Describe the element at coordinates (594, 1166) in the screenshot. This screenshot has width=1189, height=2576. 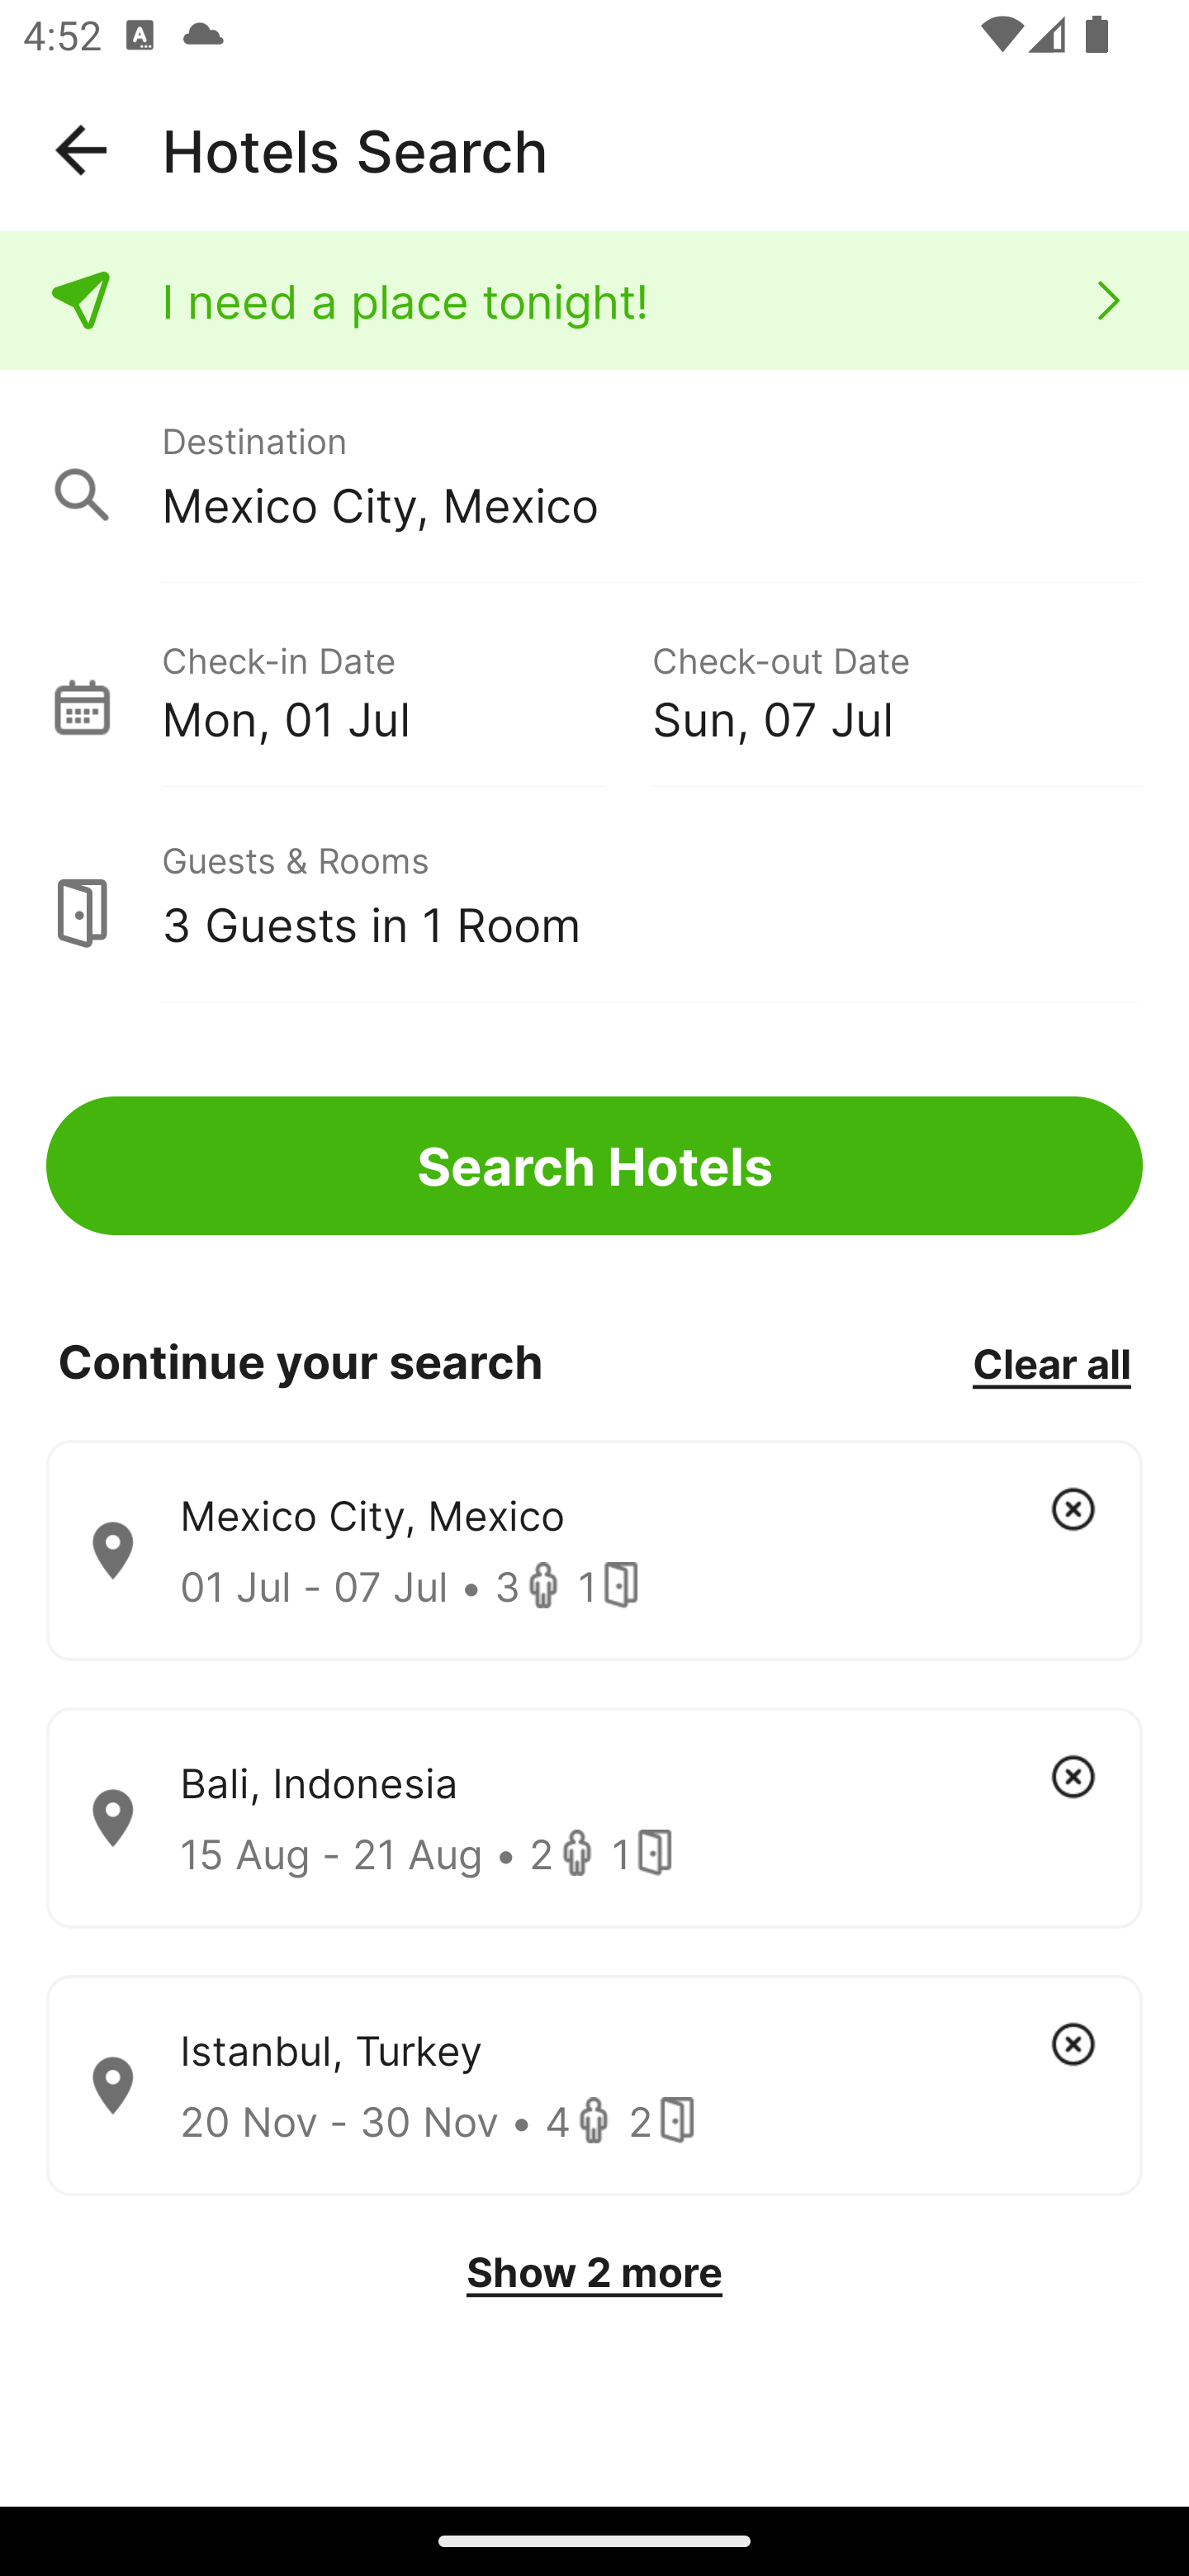
I see `Search Hotels` at that location.